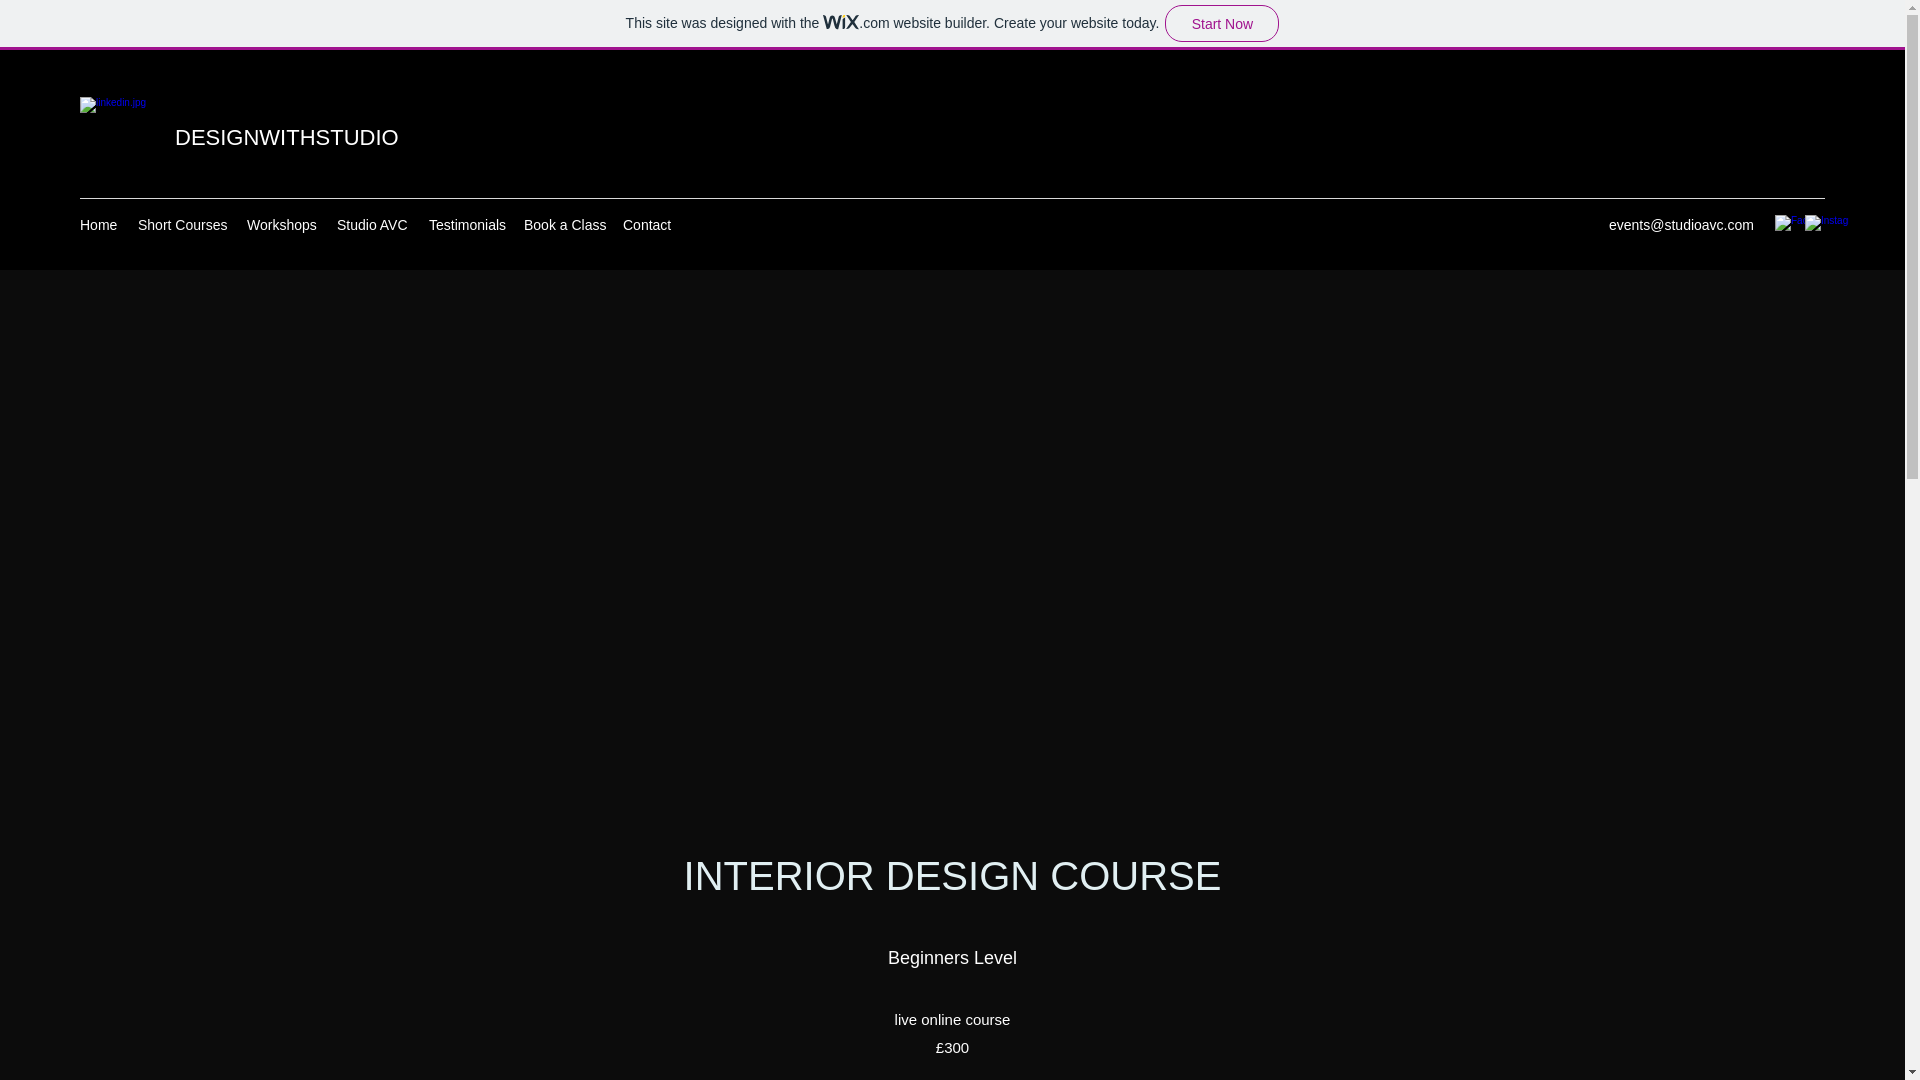 The height and width of the screenshot is (1080, 1920). Describe the element at coordinates (98, 224) in the screenshot. I see `Home` at that location.